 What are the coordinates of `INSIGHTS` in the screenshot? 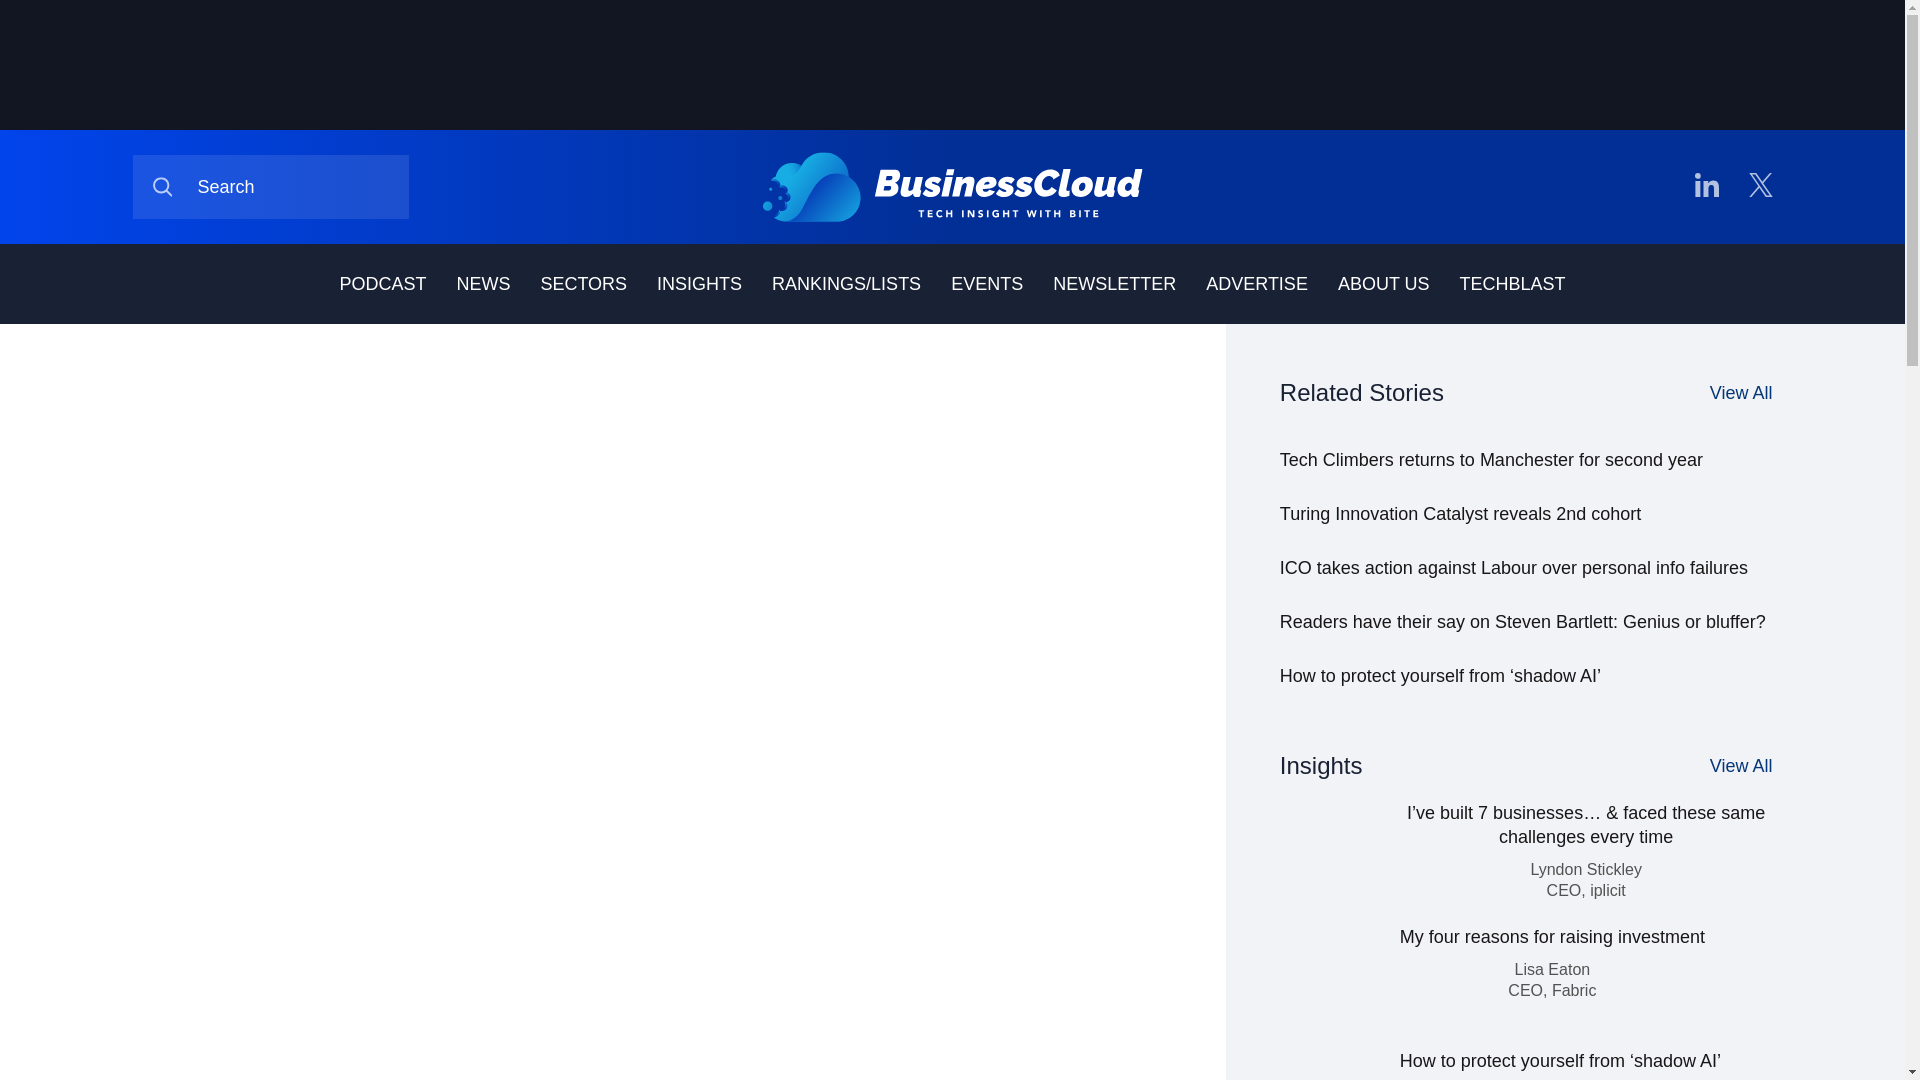 It's located at (698, 284).